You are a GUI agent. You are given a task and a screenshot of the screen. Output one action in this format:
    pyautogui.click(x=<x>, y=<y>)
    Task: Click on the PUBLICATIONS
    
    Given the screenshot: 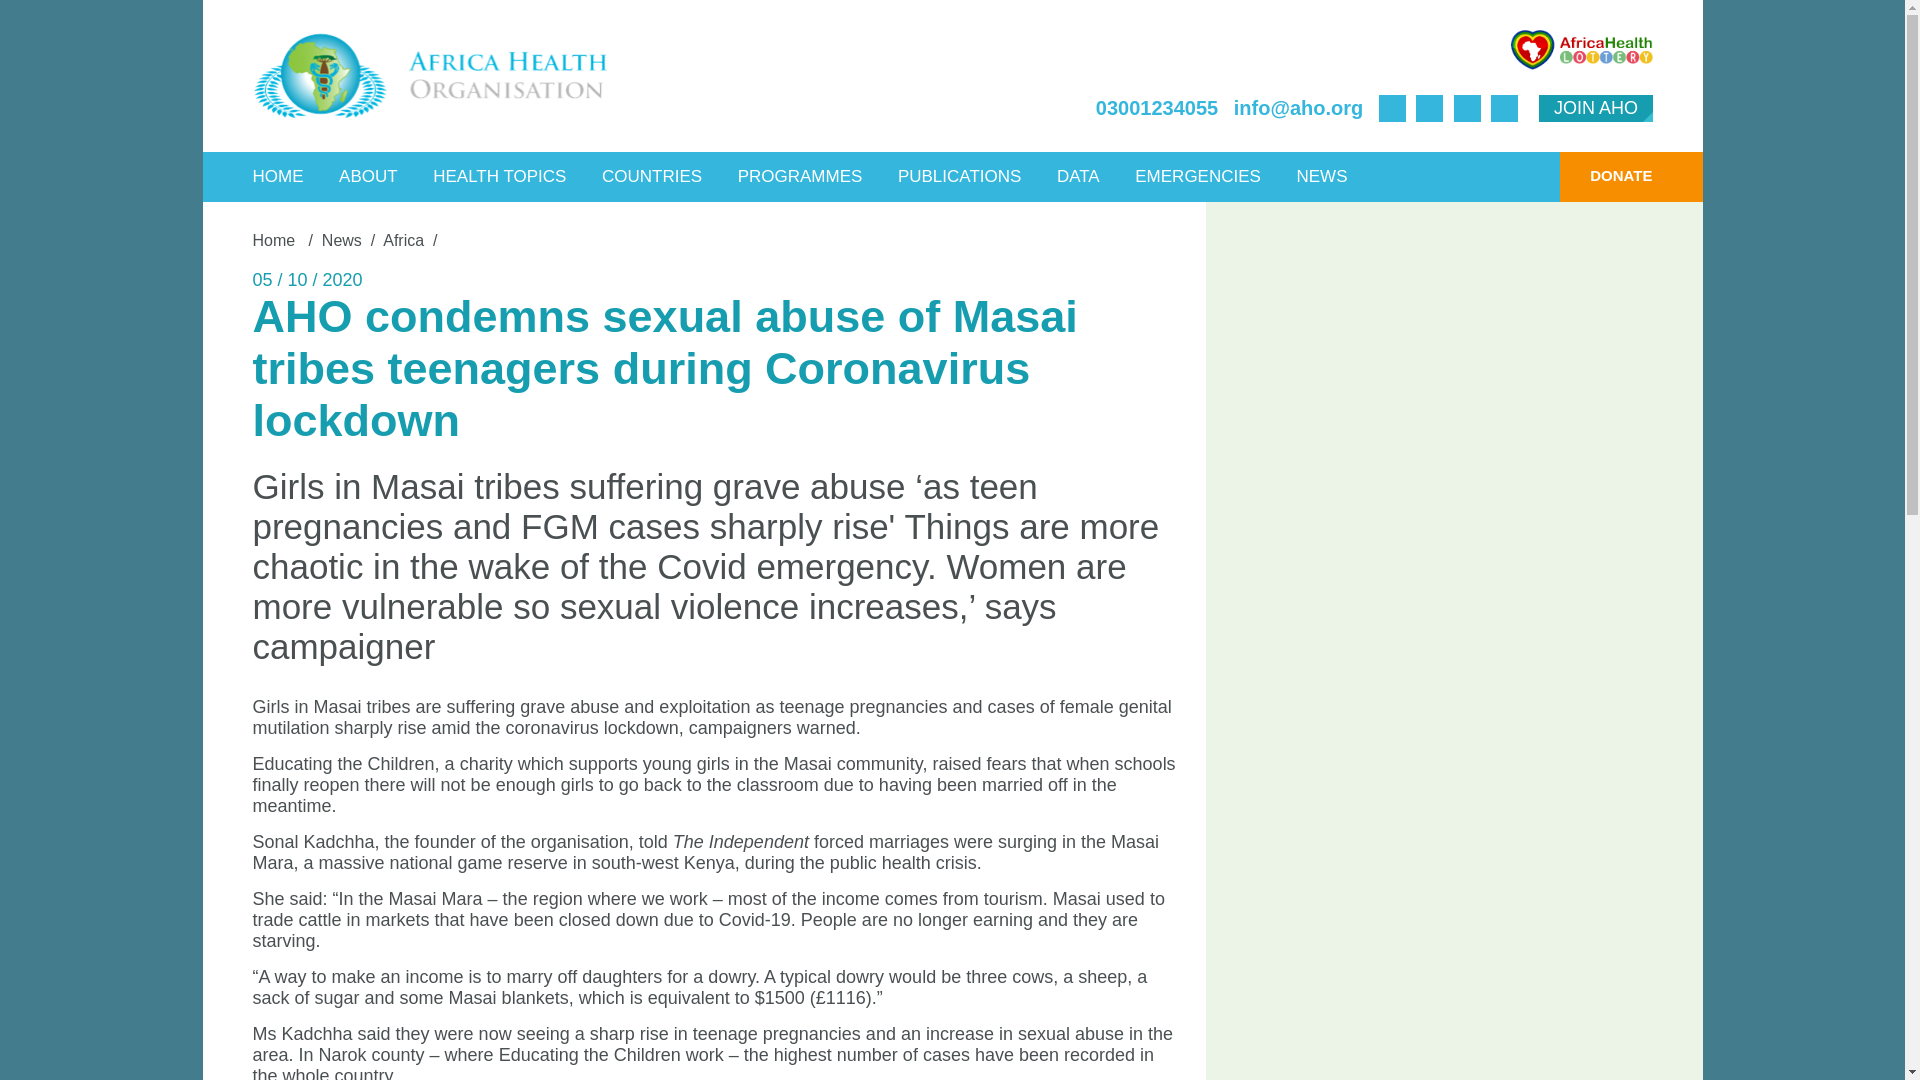 What is the action you would take?
    pyautogui.click(x=960, y=176)
    